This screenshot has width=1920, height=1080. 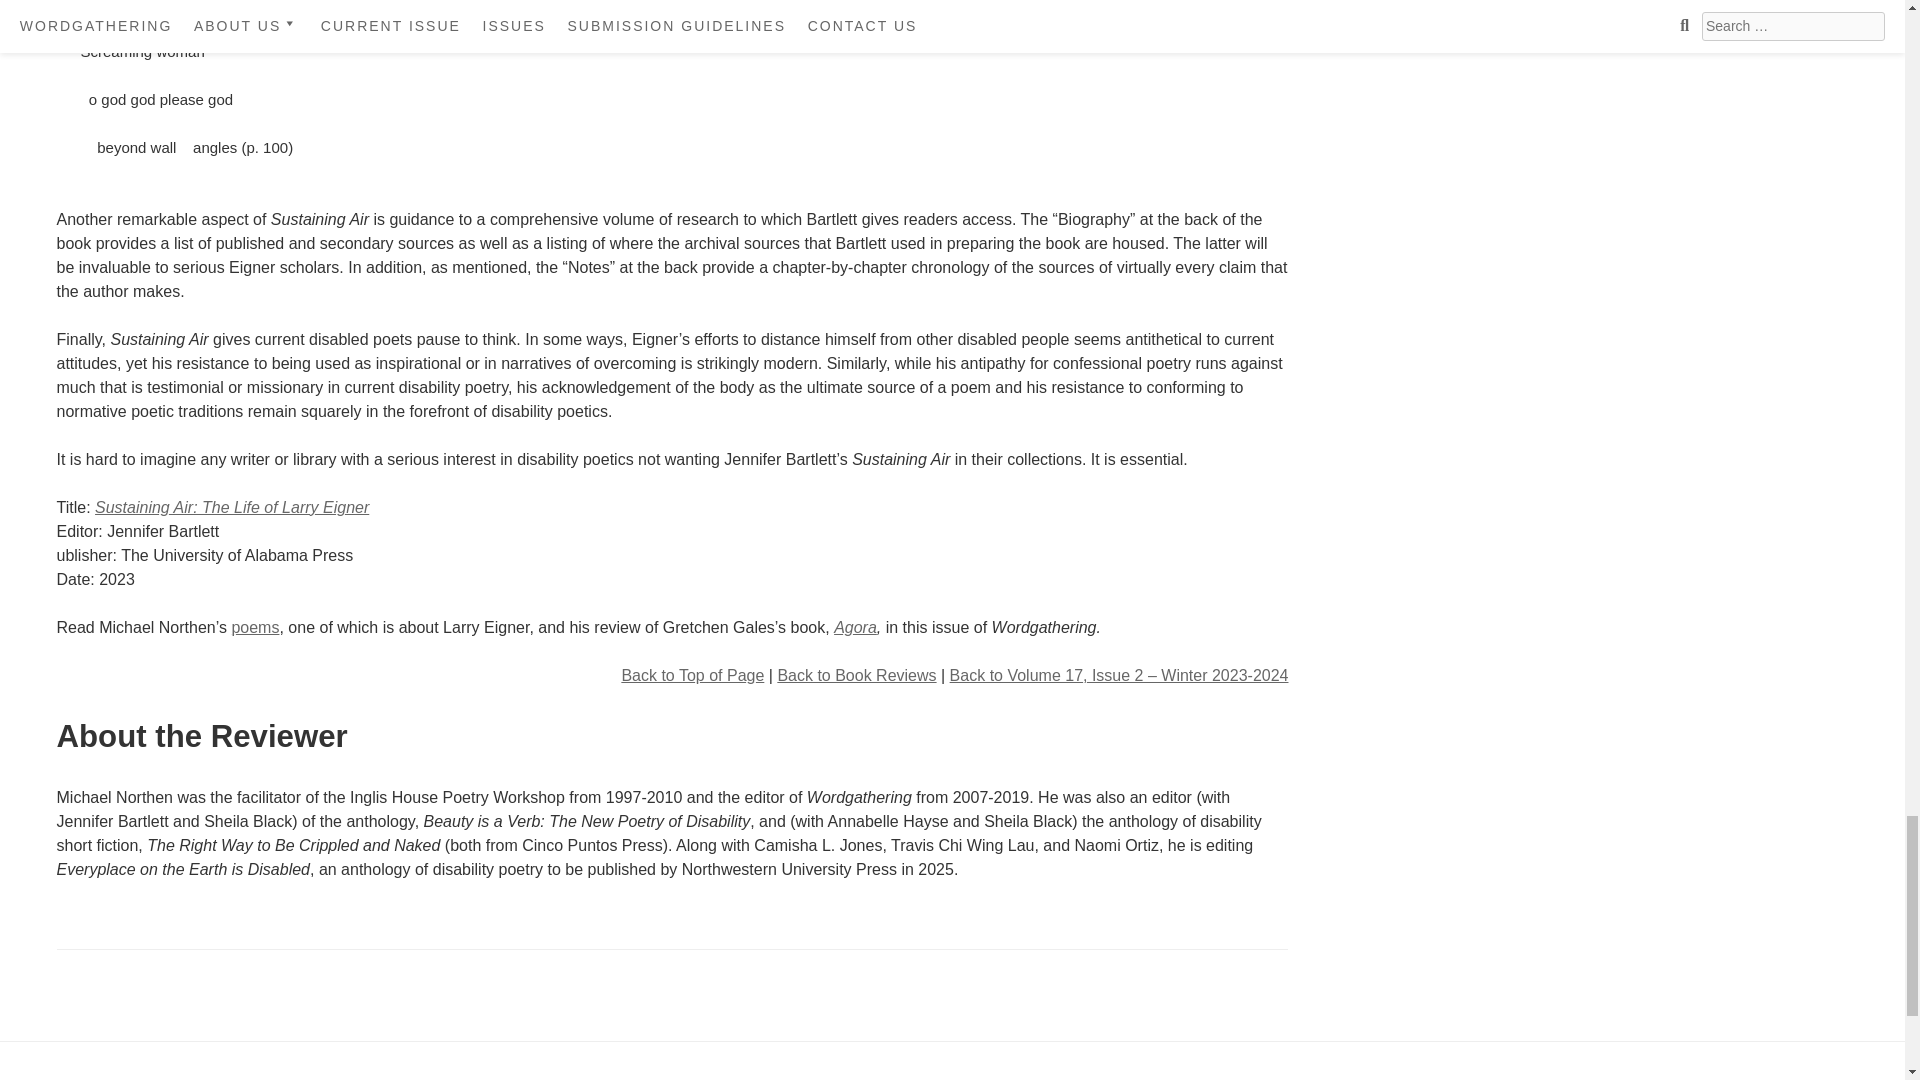 I want to click on poems, so click(x=254, y=627).